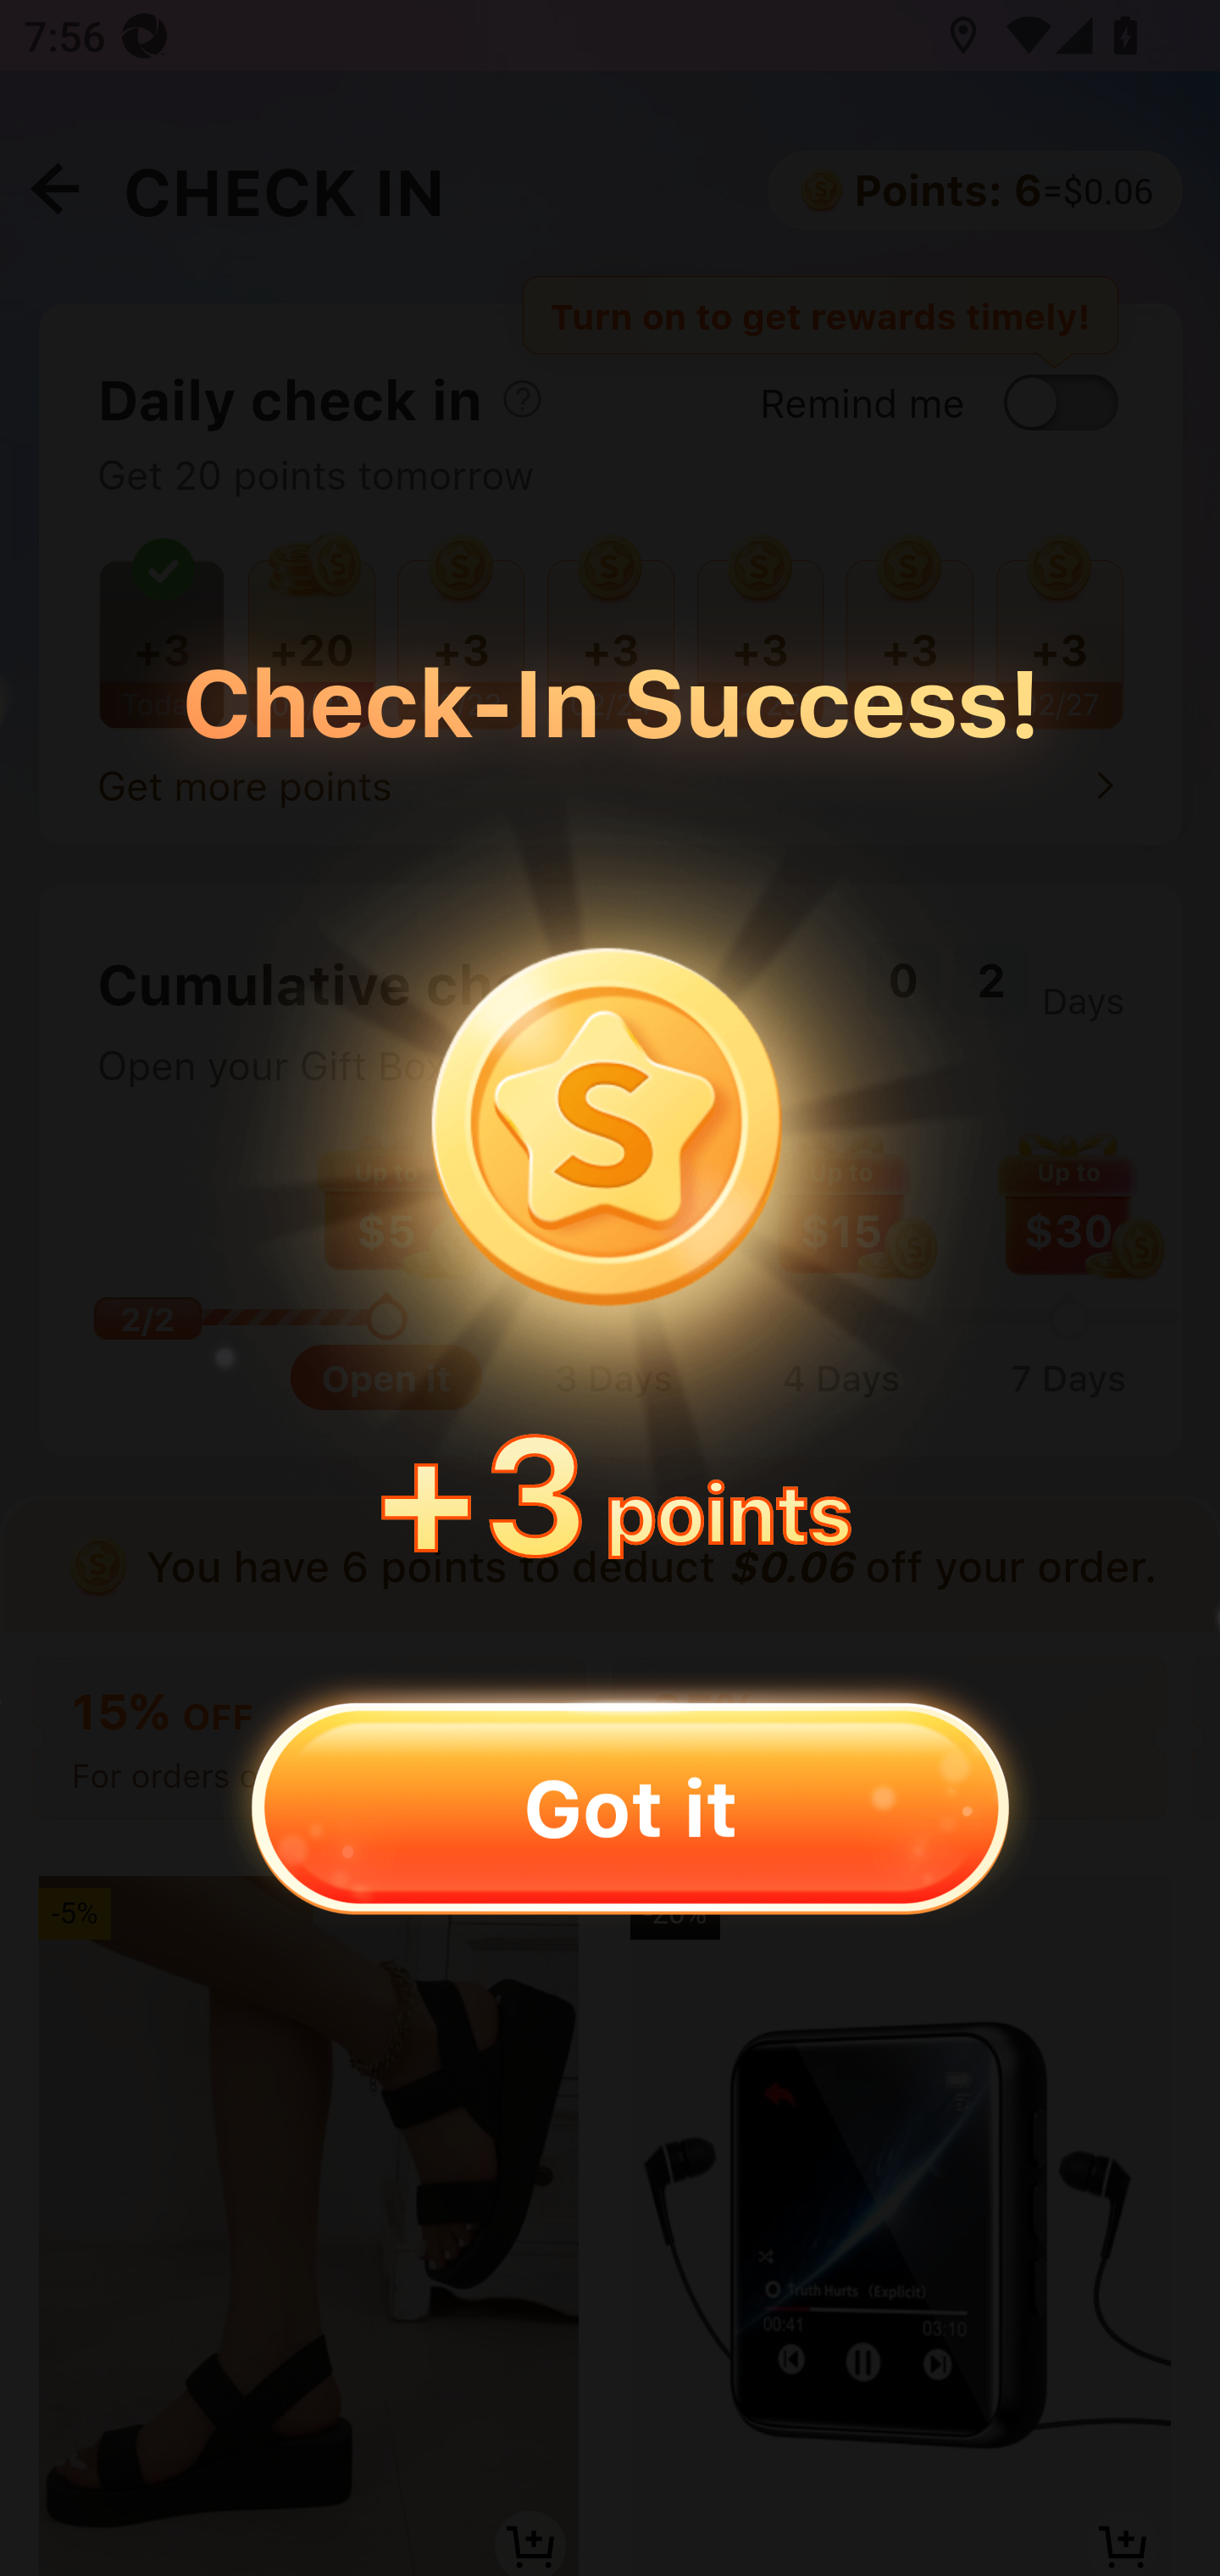  I want to click on Got it, so click(629, 1807).